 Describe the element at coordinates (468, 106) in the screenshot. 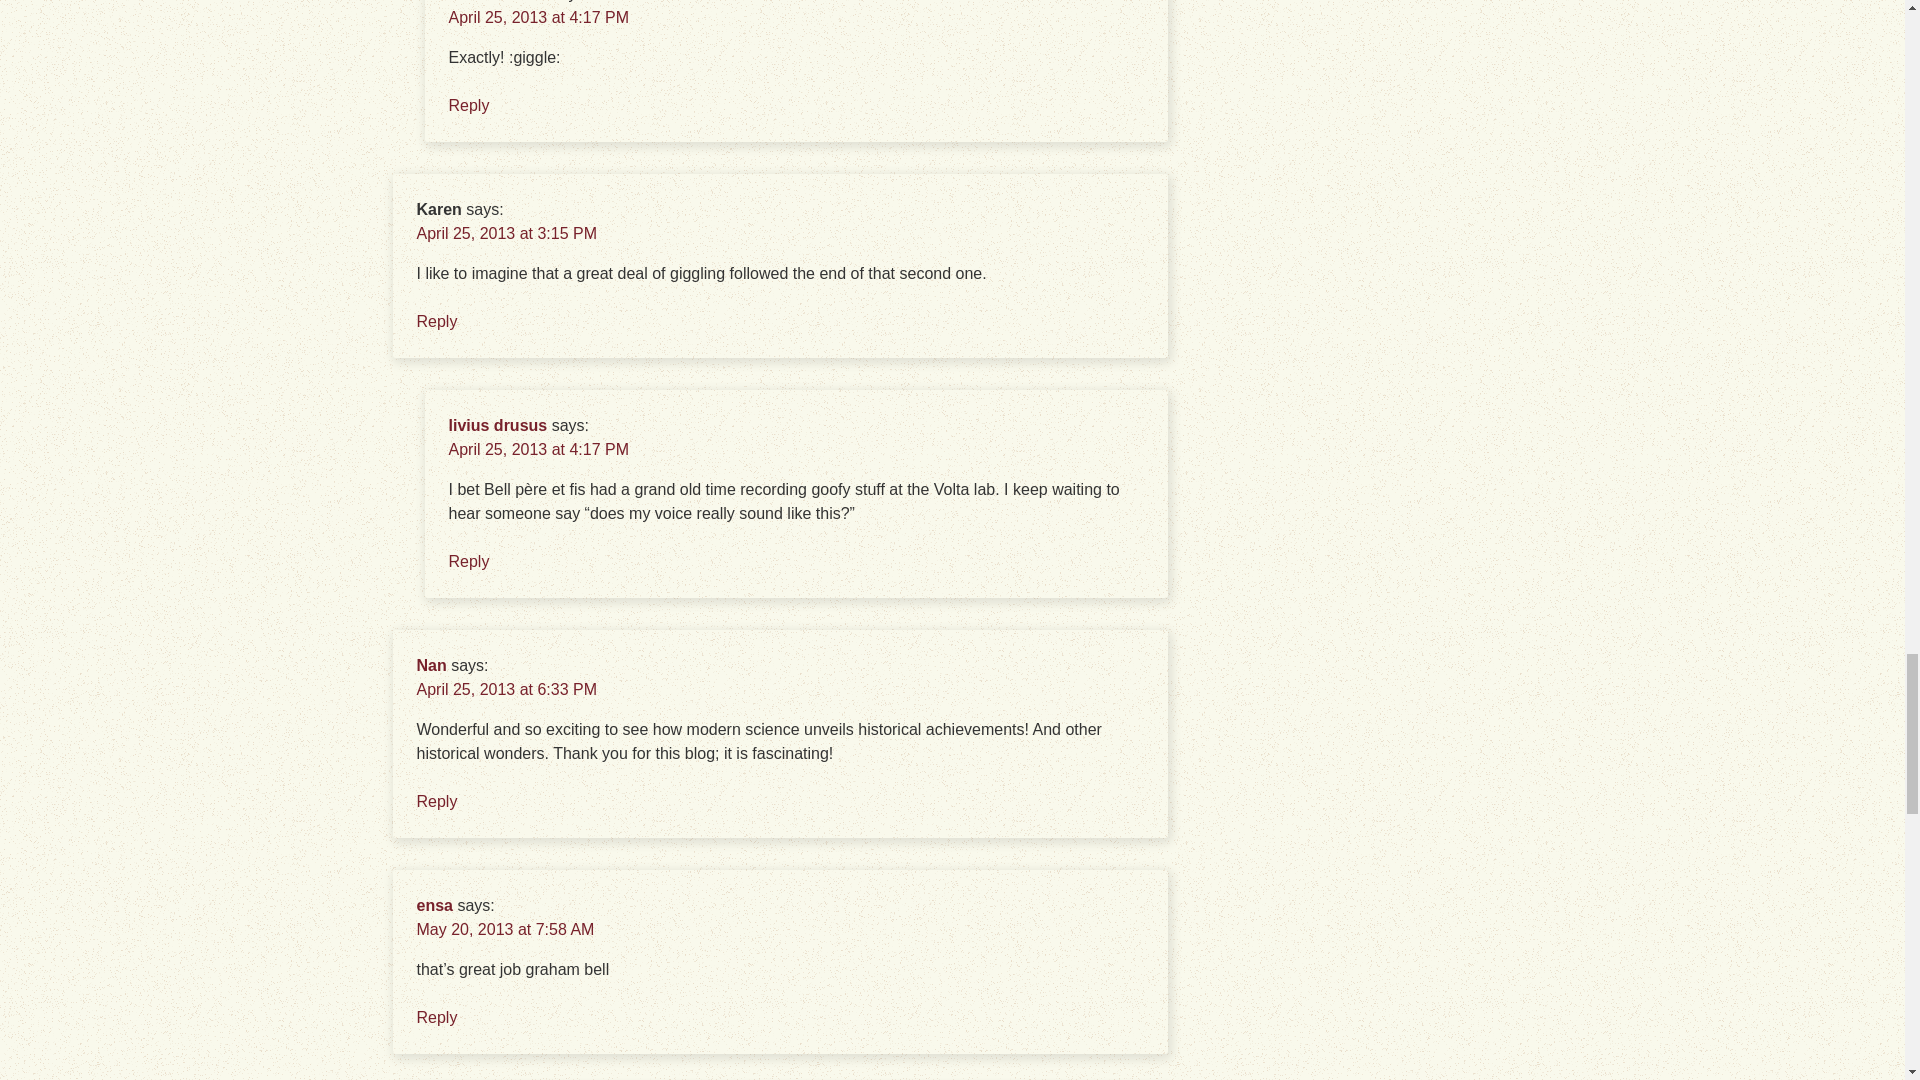

I see `Reply` at that location.